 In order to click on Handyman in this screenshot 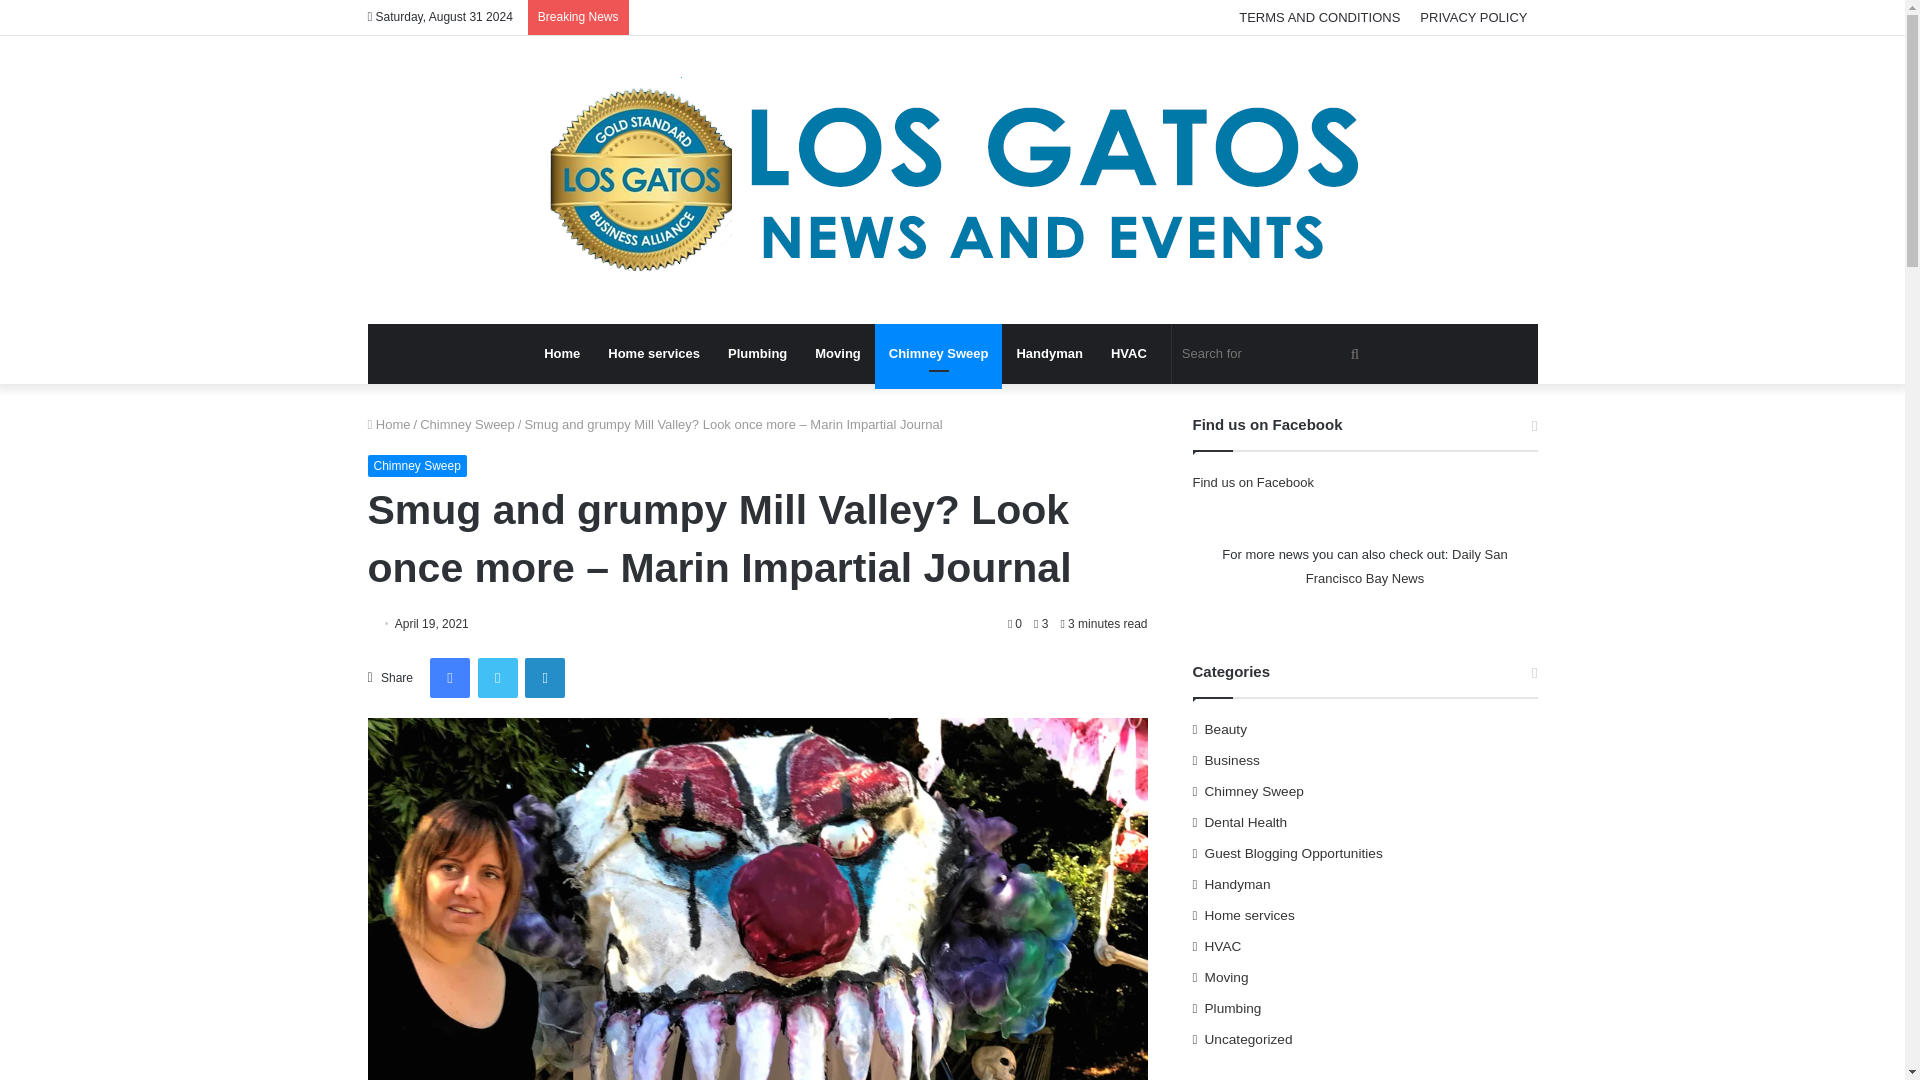, I will do `click(1049, 354)`.